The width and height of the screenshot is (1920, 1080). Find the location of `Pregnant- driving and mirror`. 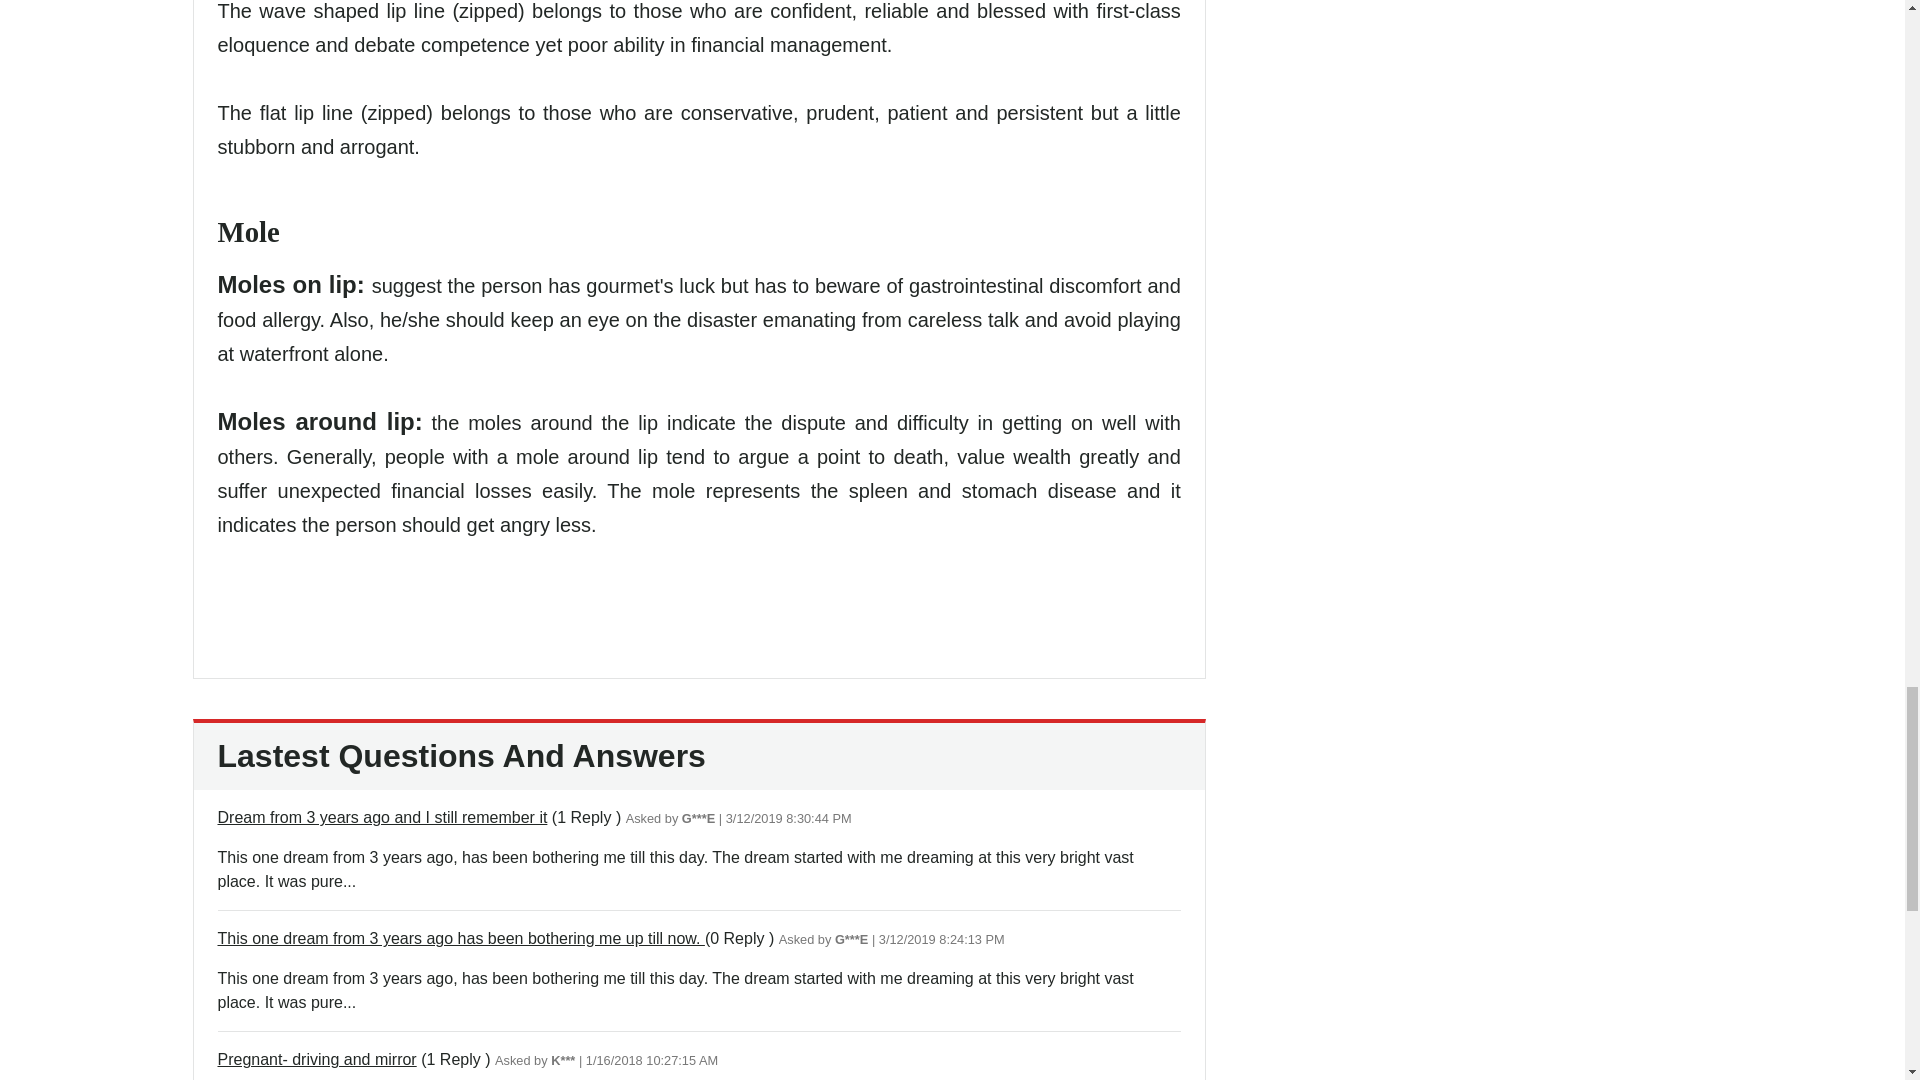

Pregnant- driving and mirror is located at coordinates (317, 1059).